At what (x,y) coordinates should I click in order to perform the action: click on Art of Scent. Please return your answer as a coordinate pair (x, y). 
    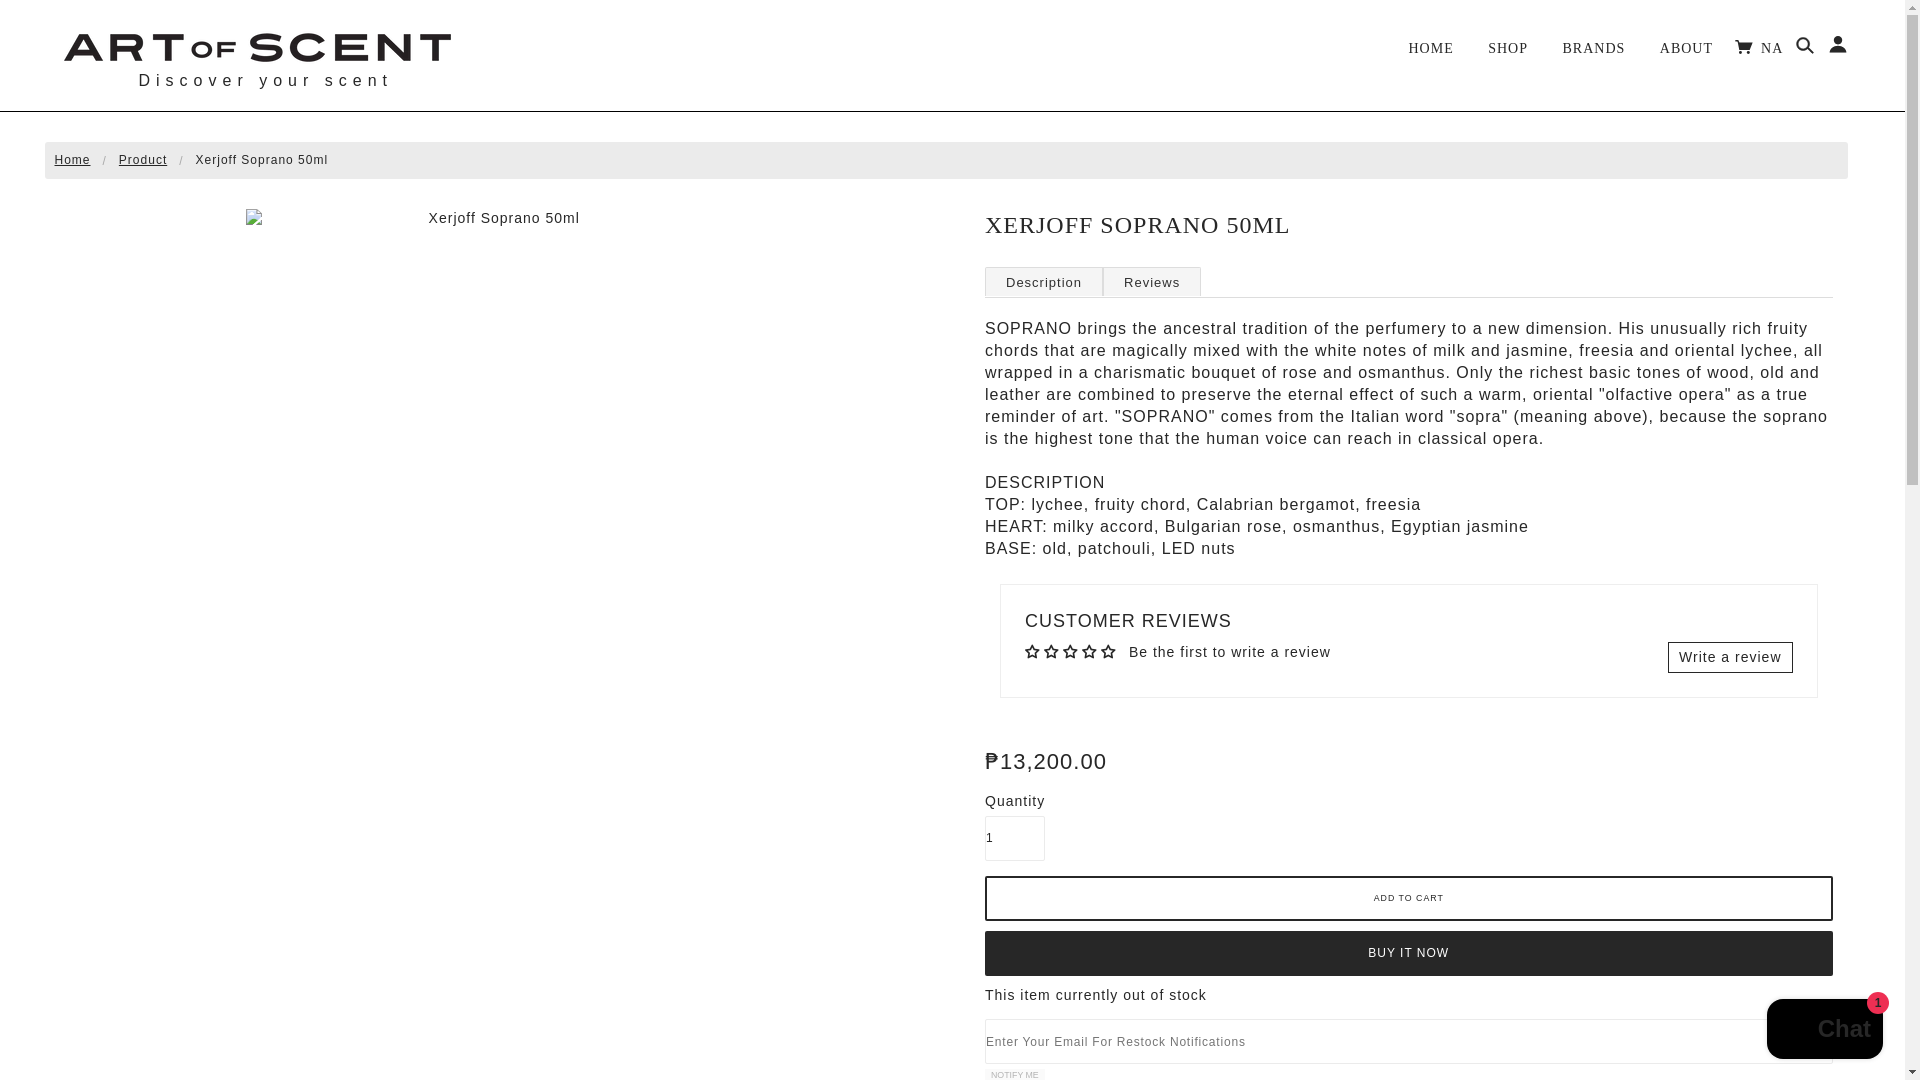
    Looking at the image, I should click on (256, 45).